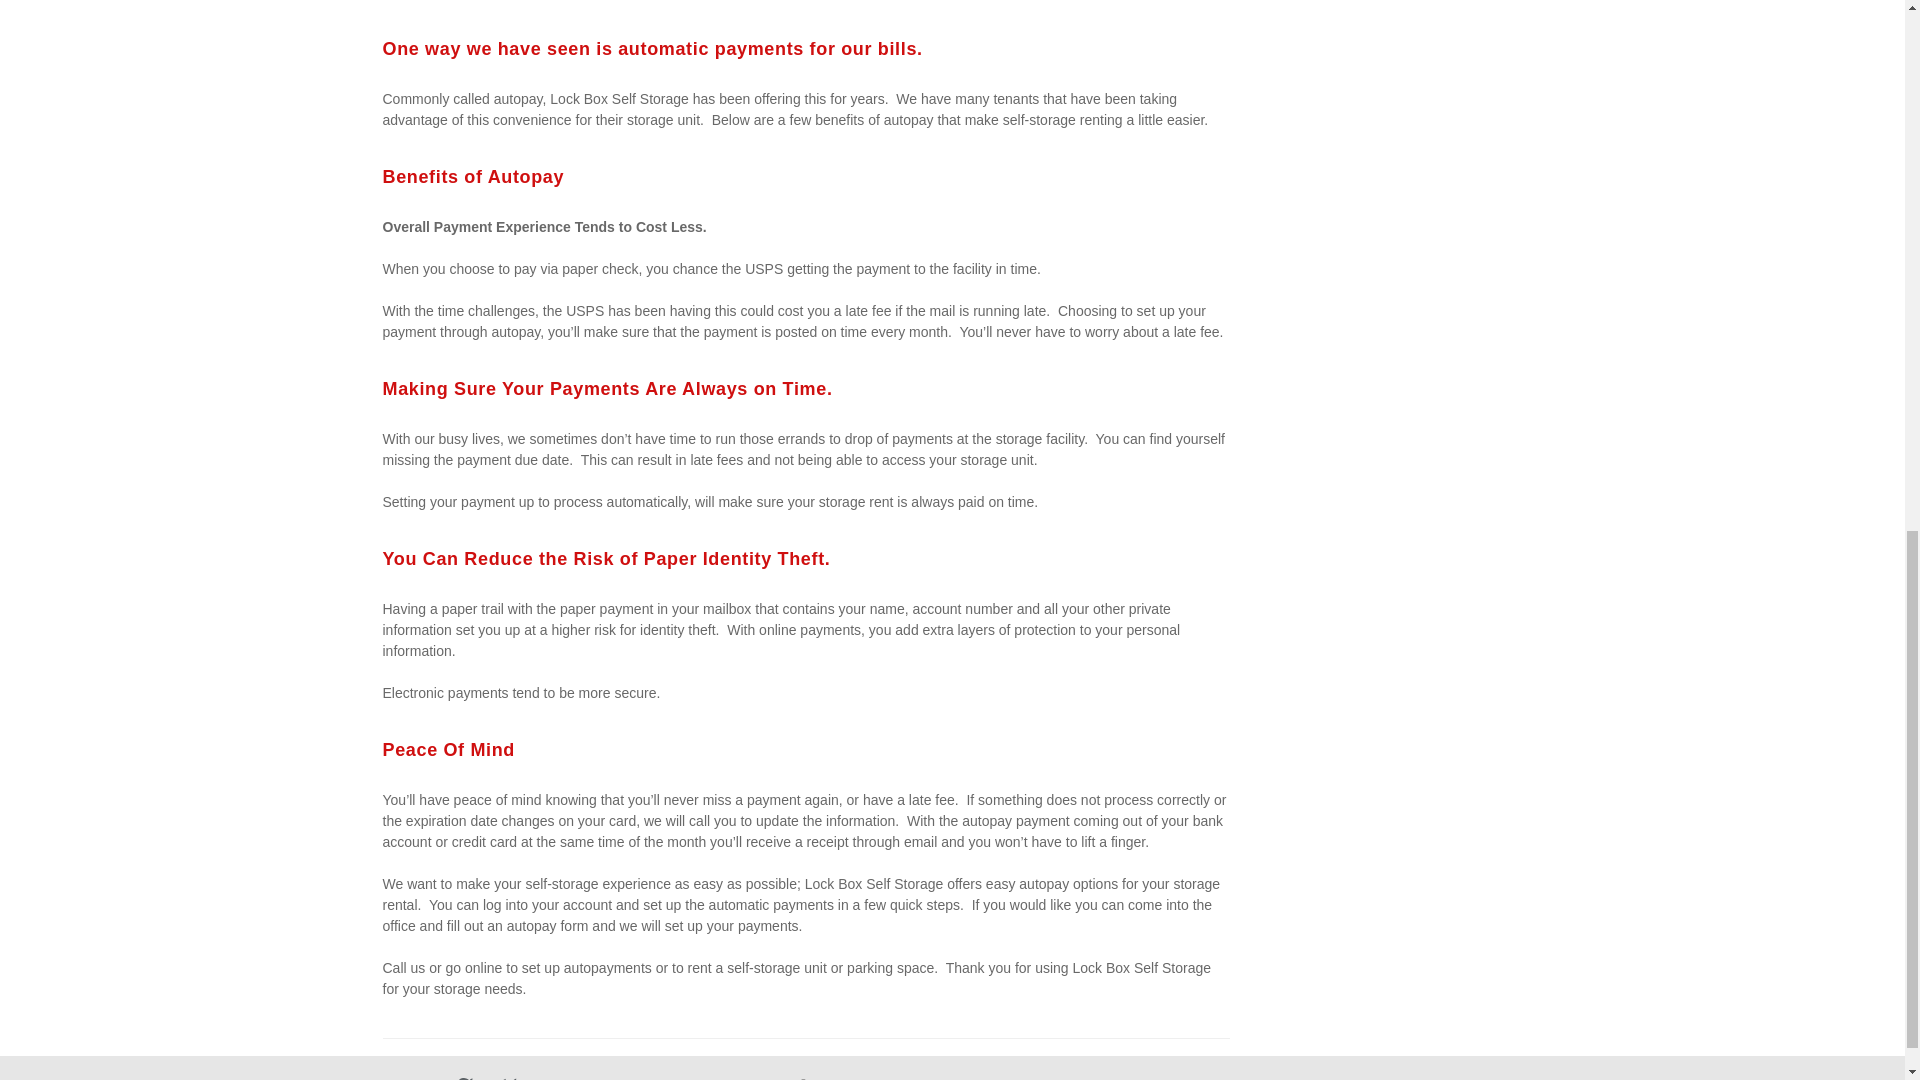 The height and width of the screenshot is (1080, 1920). Describe the element at coordinates (1501, 1078) in the screenshot. I see `Admin` at that location.